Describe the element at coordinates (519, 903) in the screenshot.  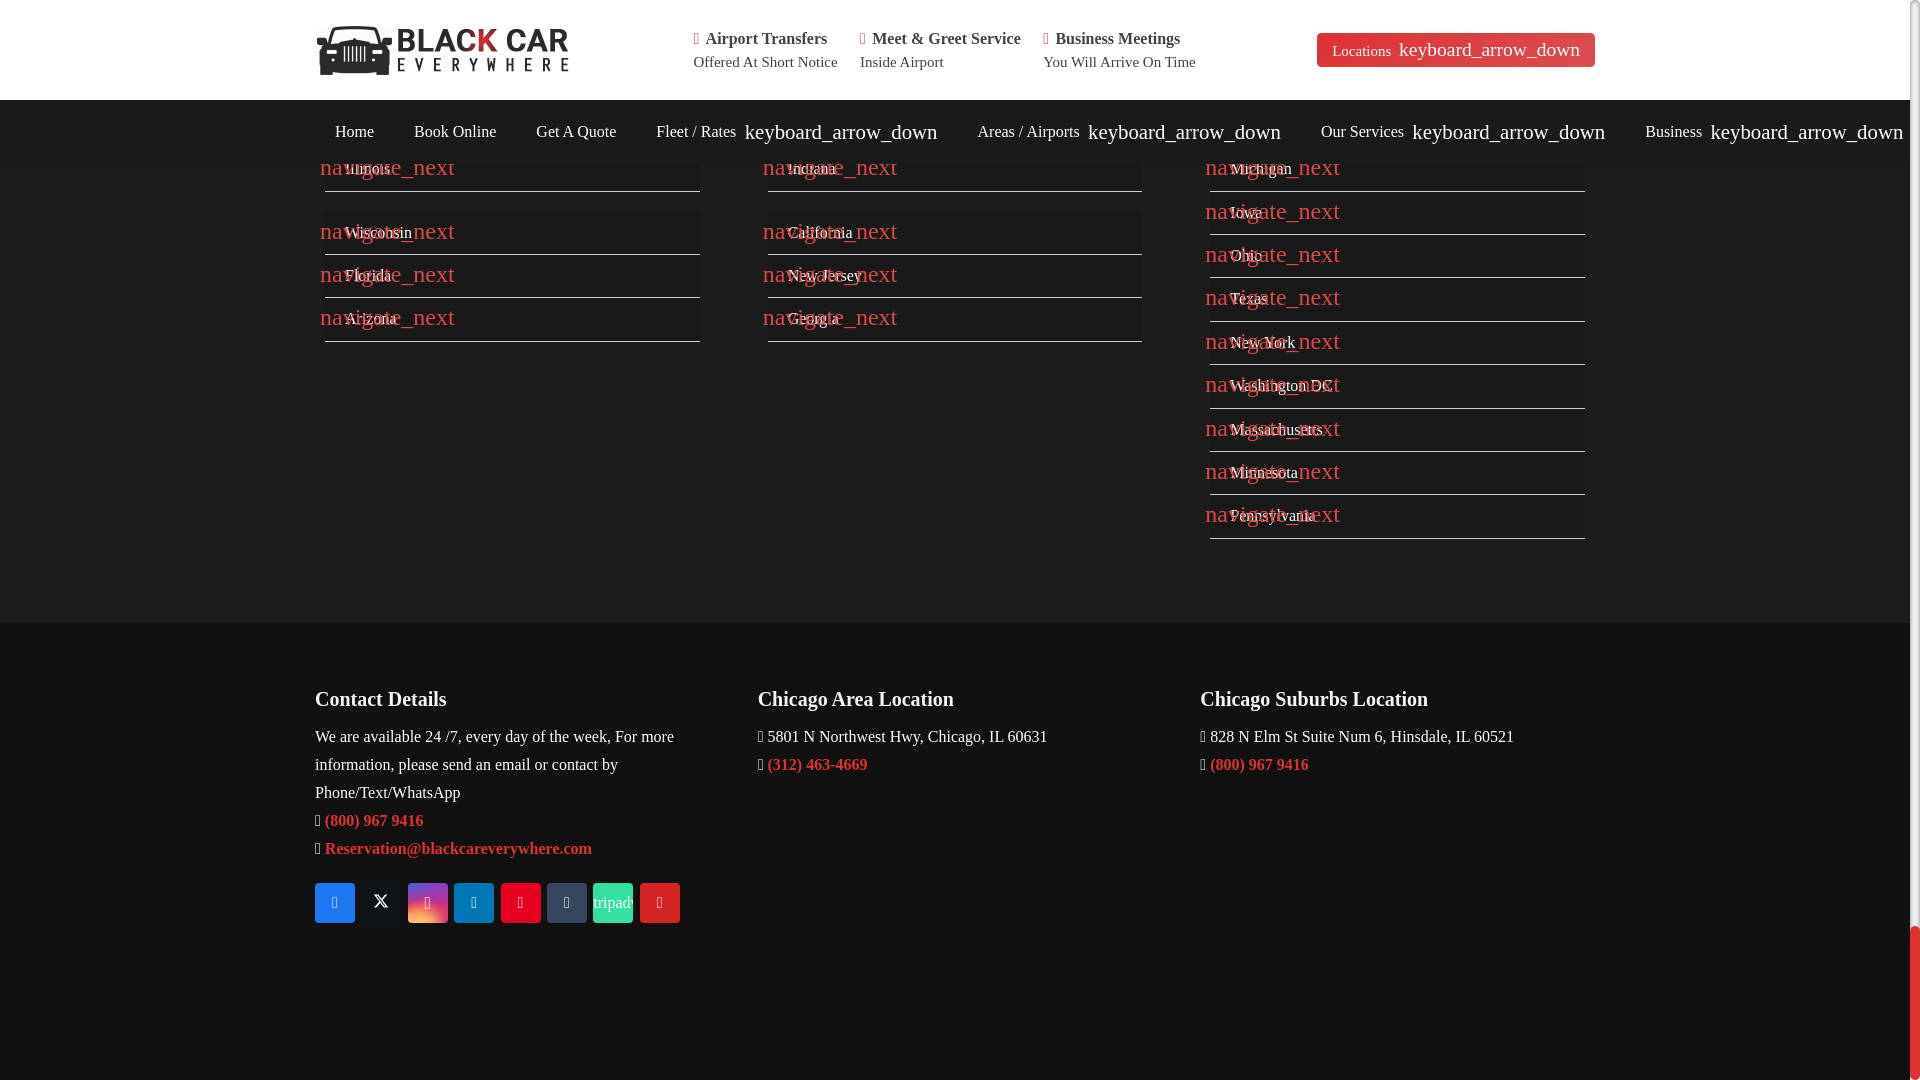
I see `Pinterest` at that location.